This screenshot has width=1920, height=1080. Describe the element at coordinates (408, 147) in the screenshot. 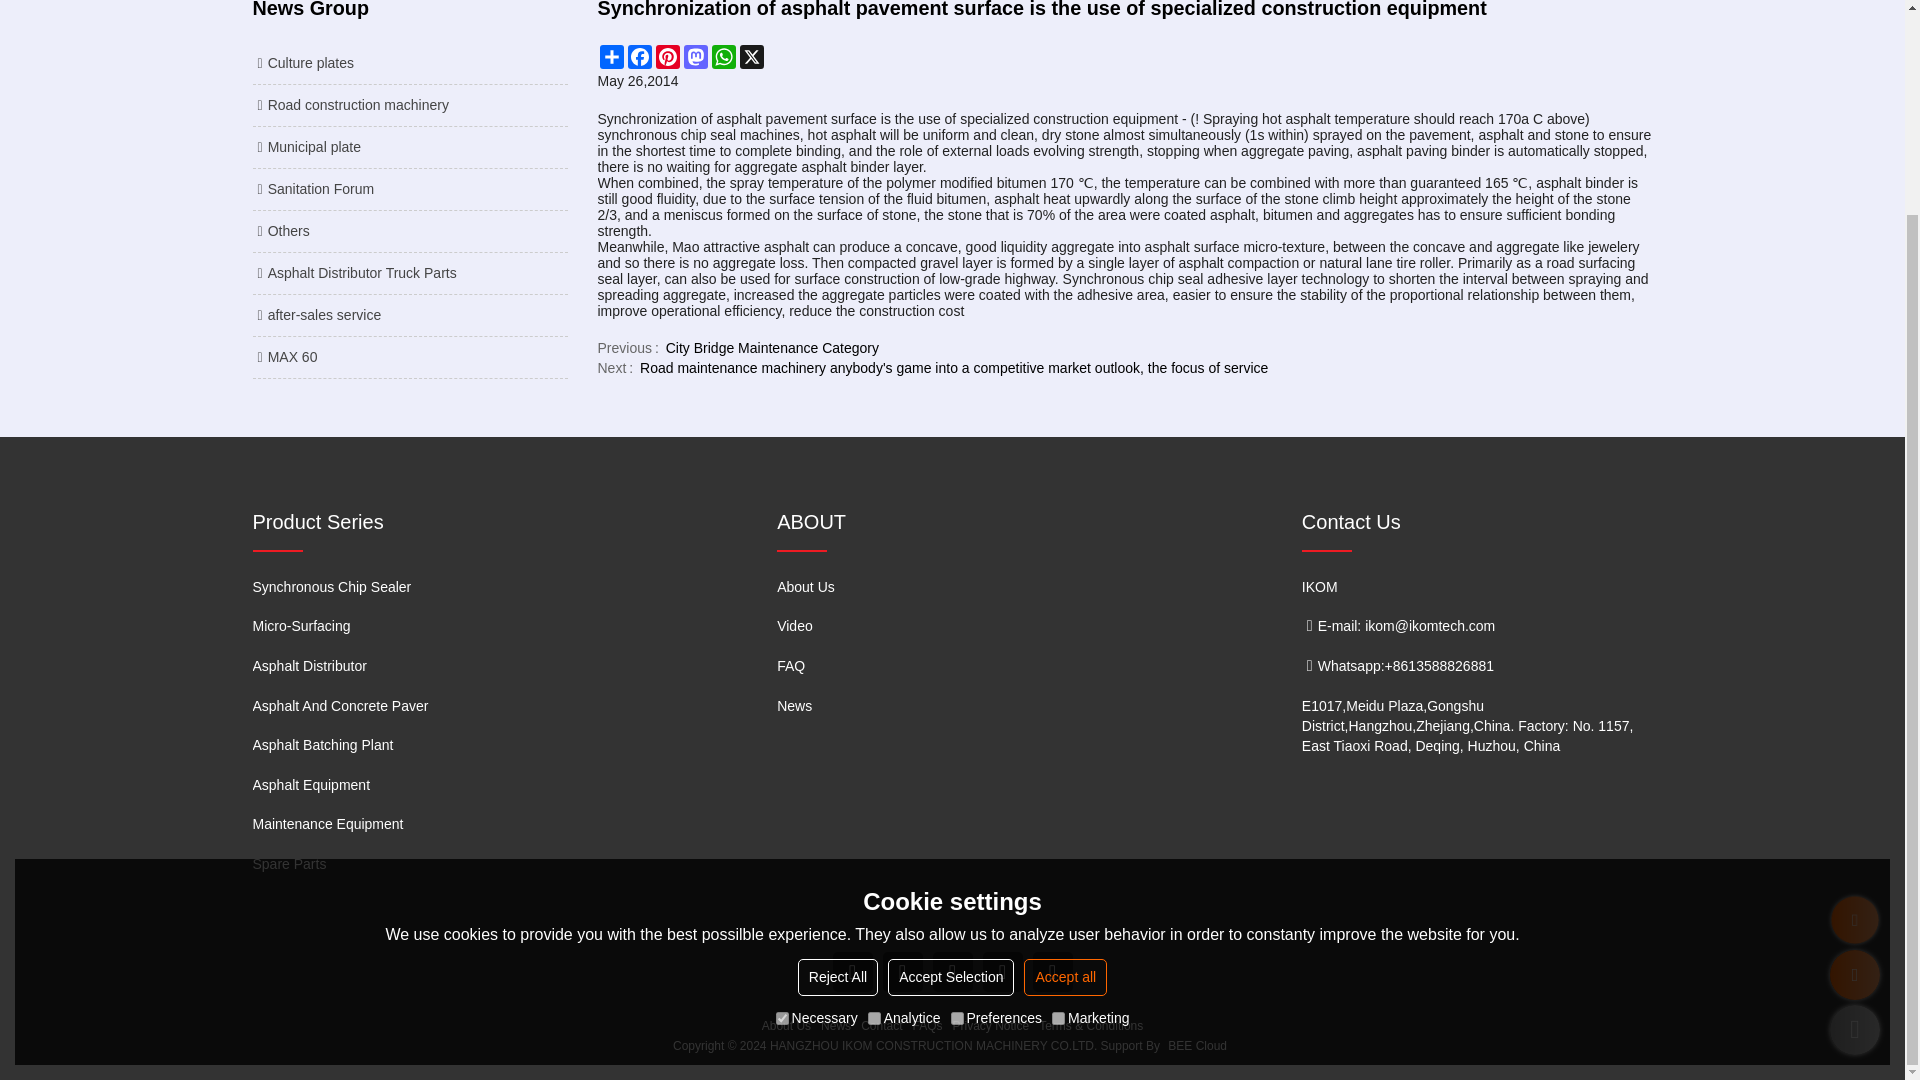

I see `Municipal plate` at that location.